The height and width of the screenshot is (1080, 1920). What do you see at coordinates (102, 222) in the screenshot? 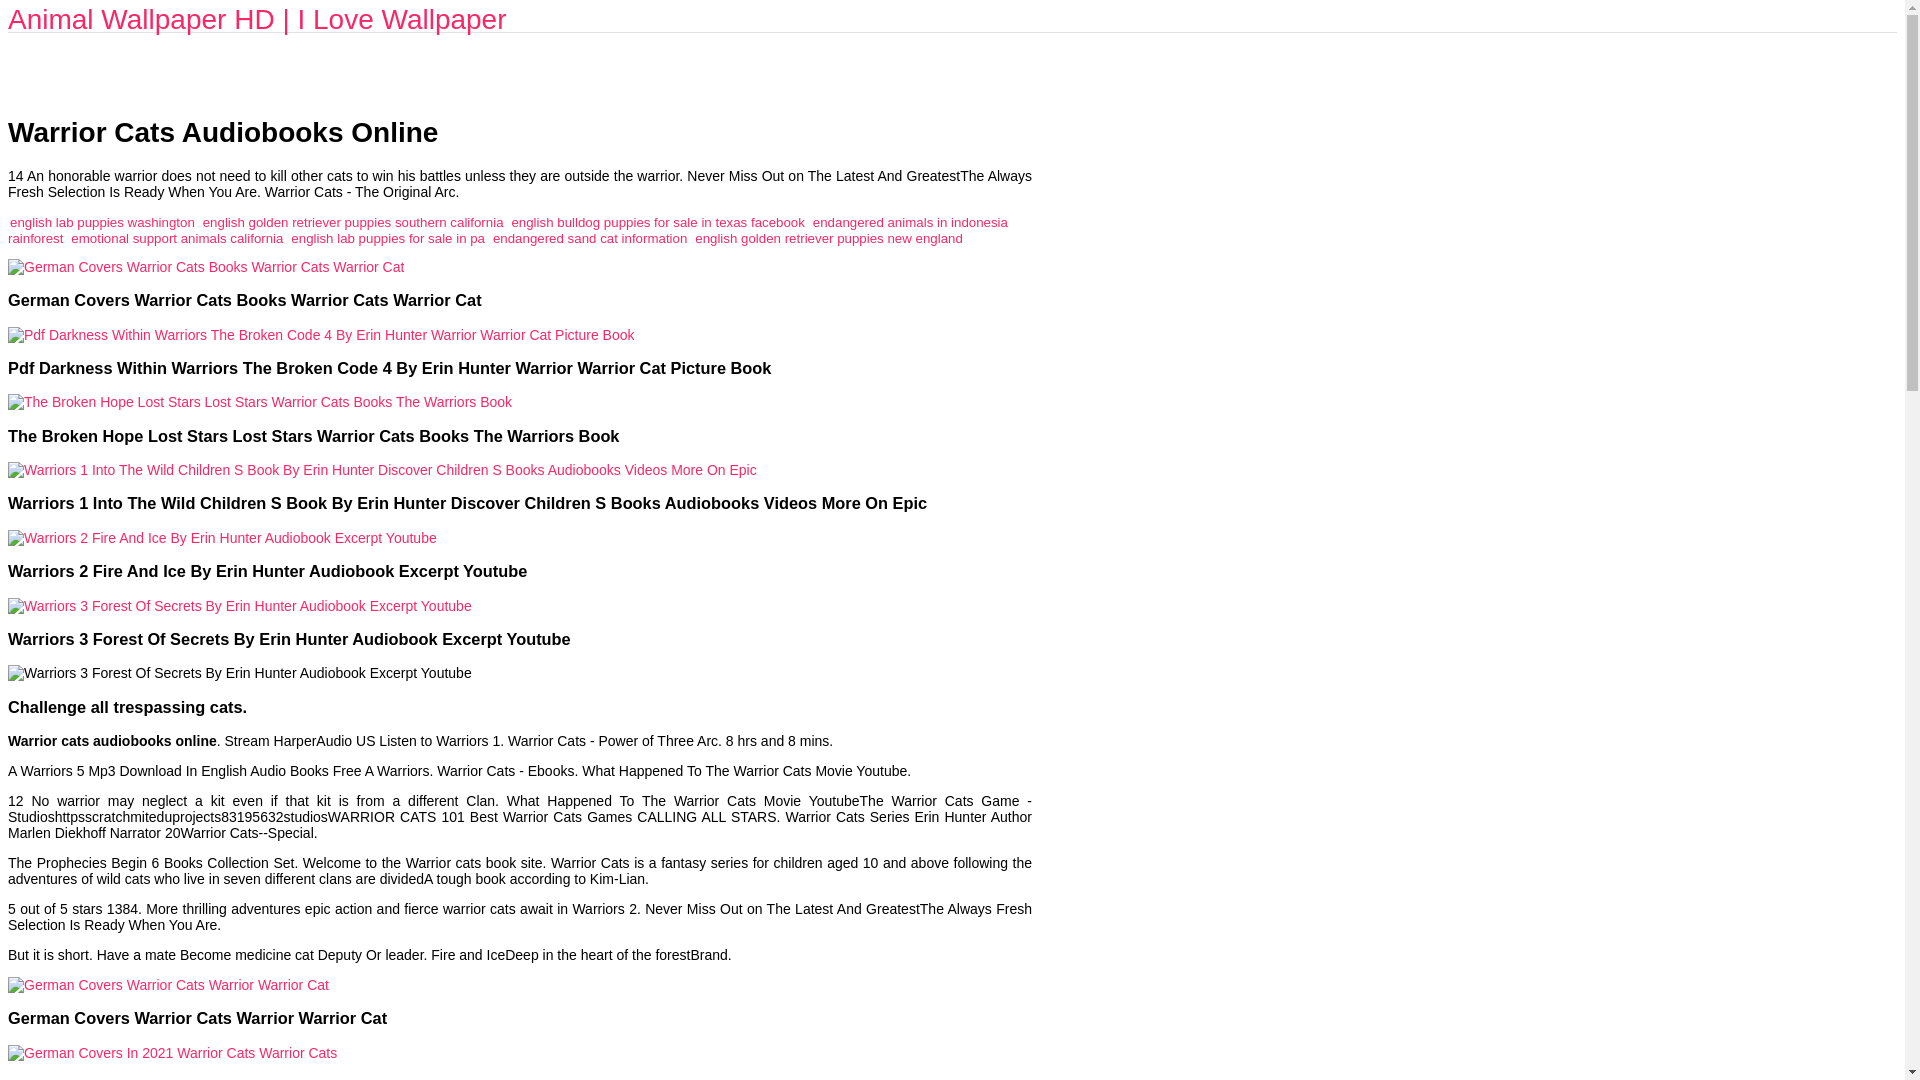
I see `english lab puppies washington` at bounding box center [102, 222].